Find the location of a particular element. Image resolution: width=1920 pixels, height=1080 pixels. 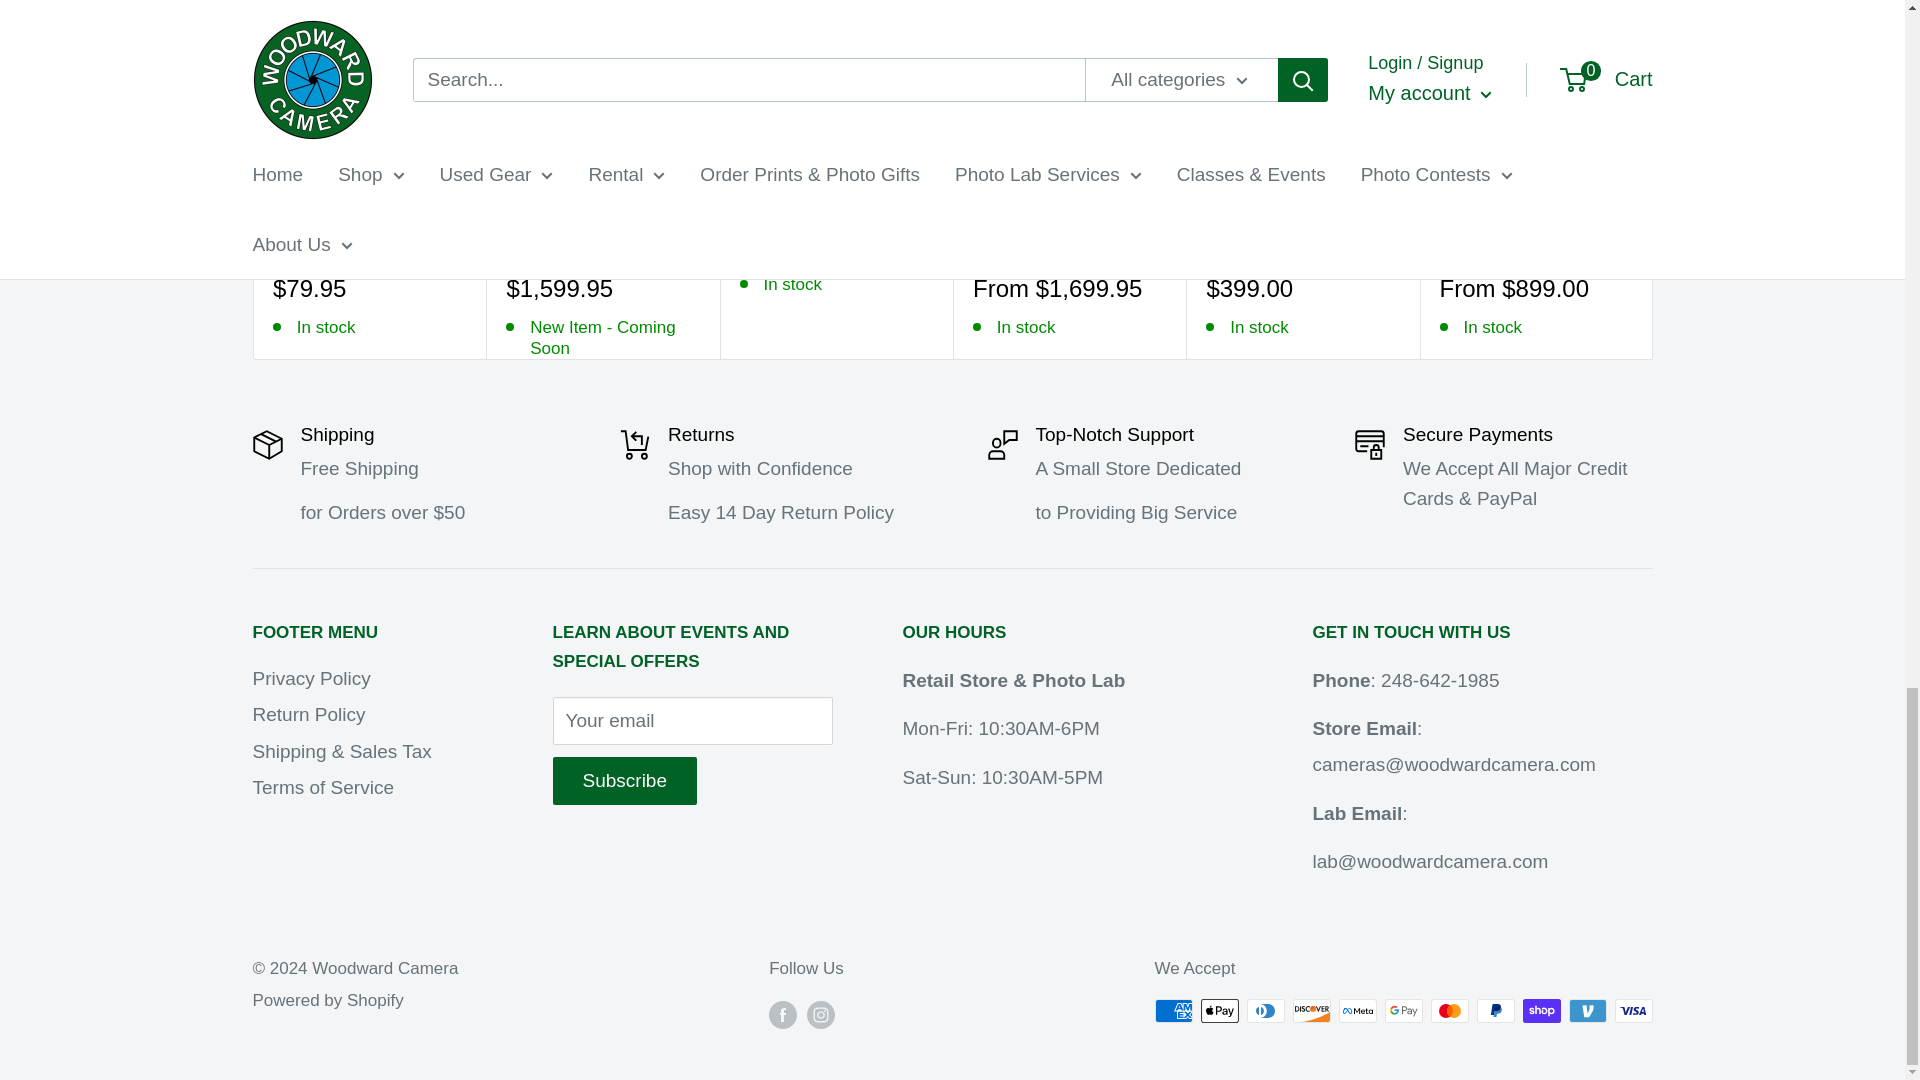

Black is located at coordinates (1452, 244).